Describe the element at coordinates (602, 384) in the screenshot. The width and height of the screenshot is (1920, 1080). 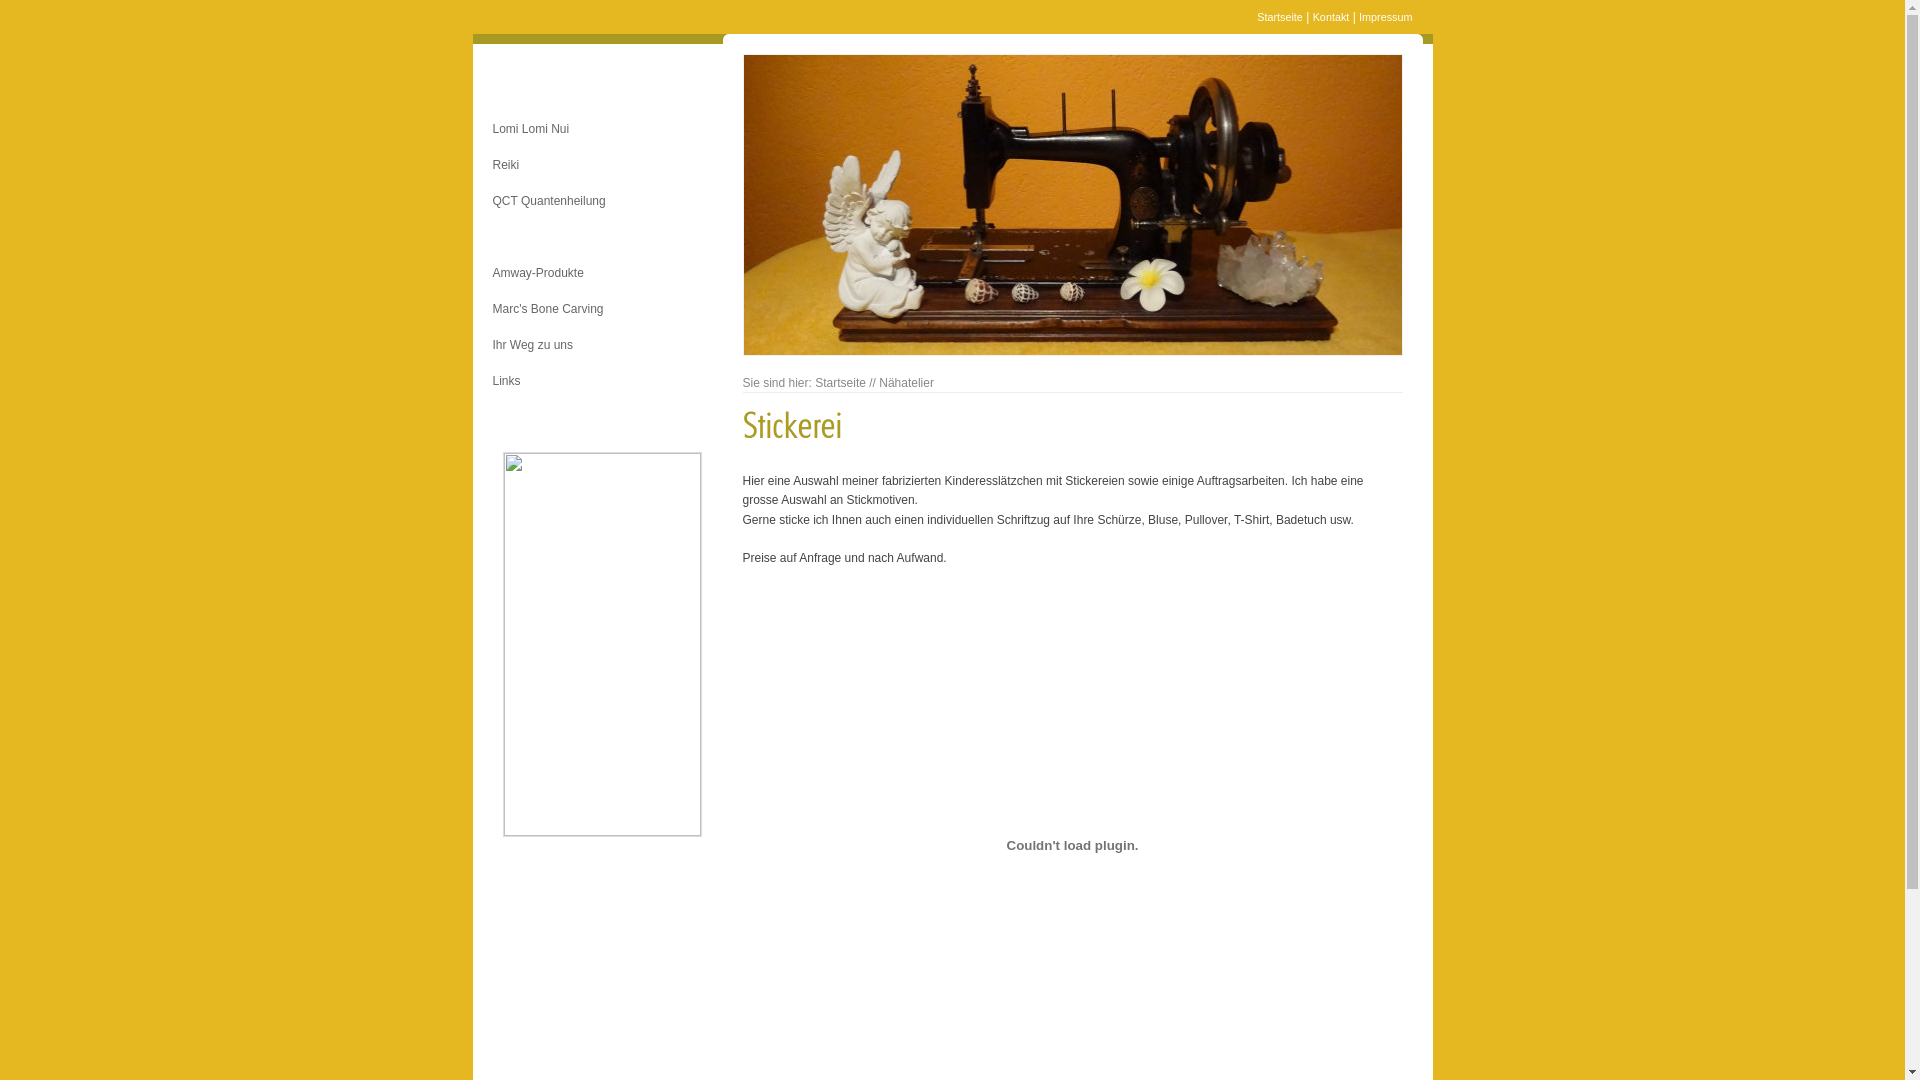
I see `Links` at that location.